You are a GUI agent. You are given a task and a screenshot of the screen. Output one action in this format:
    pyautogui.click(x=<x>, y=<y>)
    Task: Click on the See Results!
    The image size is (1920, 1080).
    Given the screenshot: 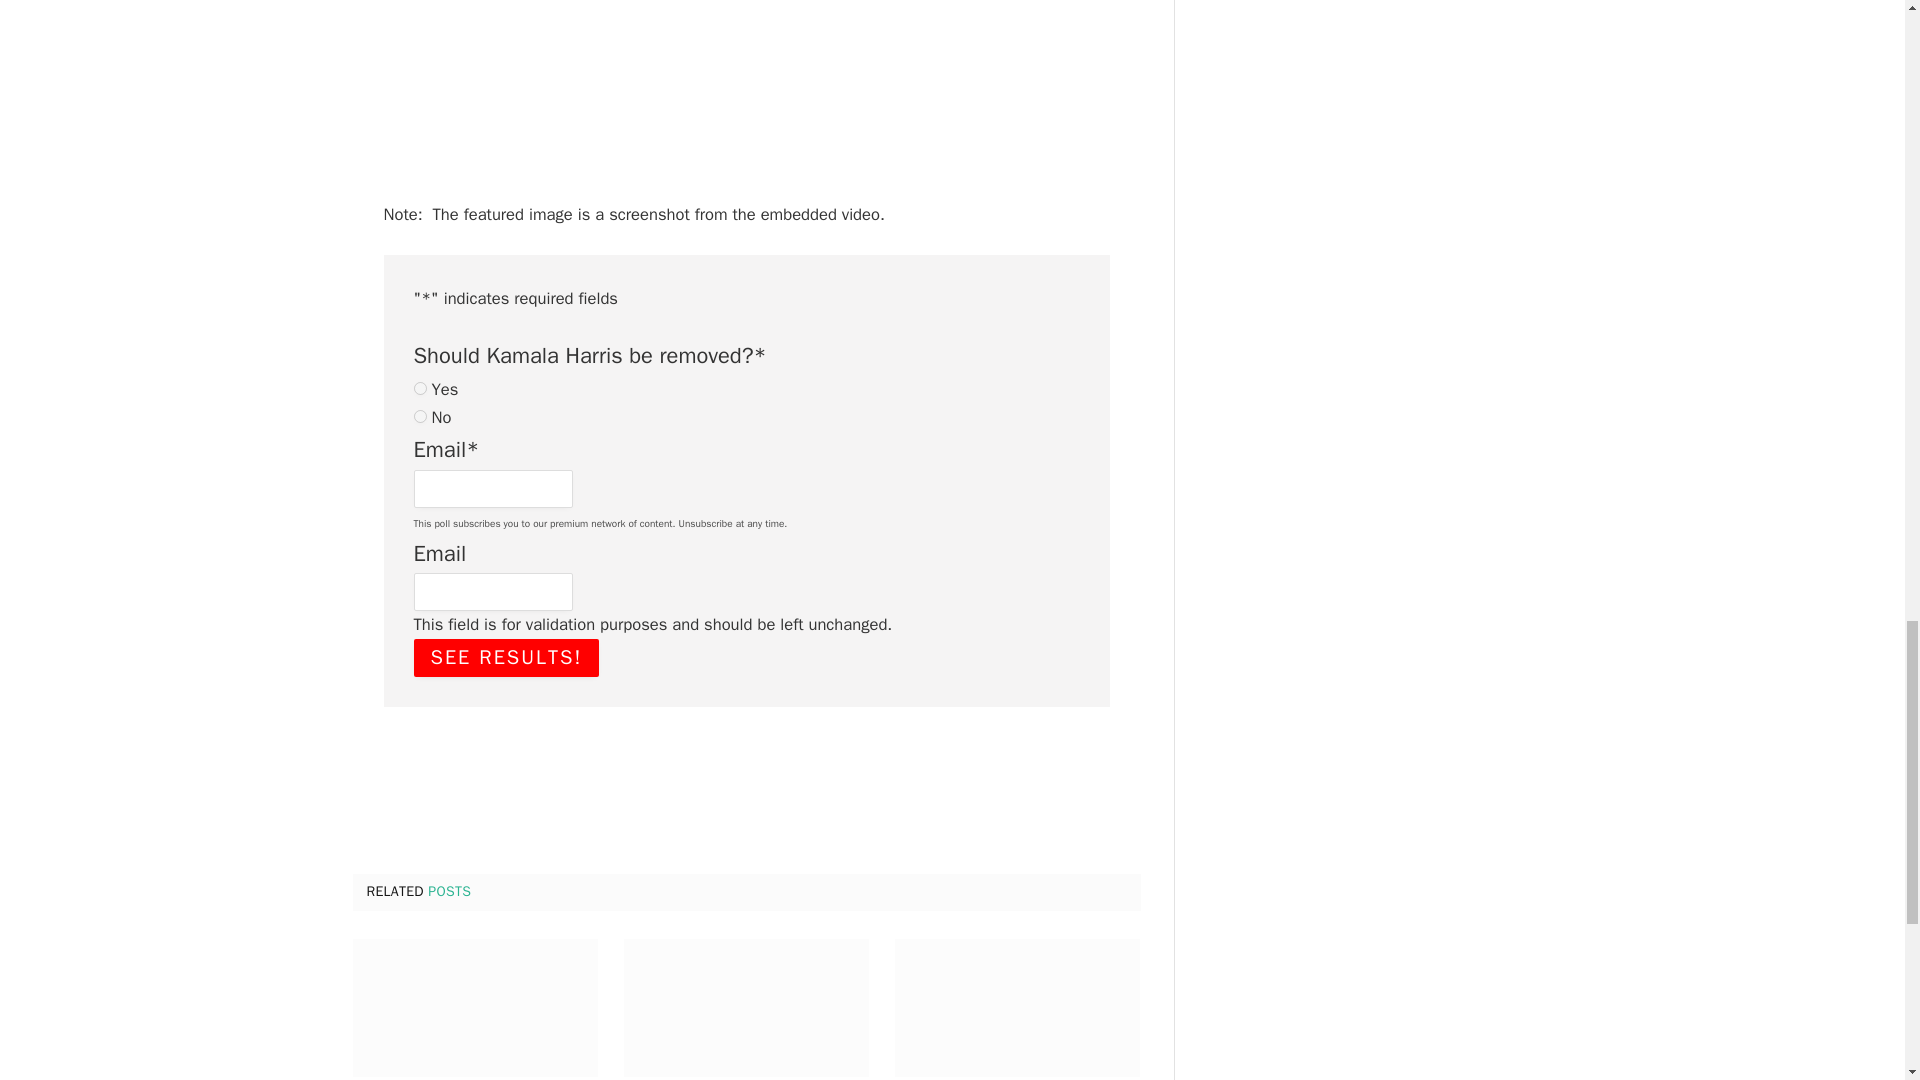 What is the action you would take?
    pyautogui.click(x=506, y=658)
    